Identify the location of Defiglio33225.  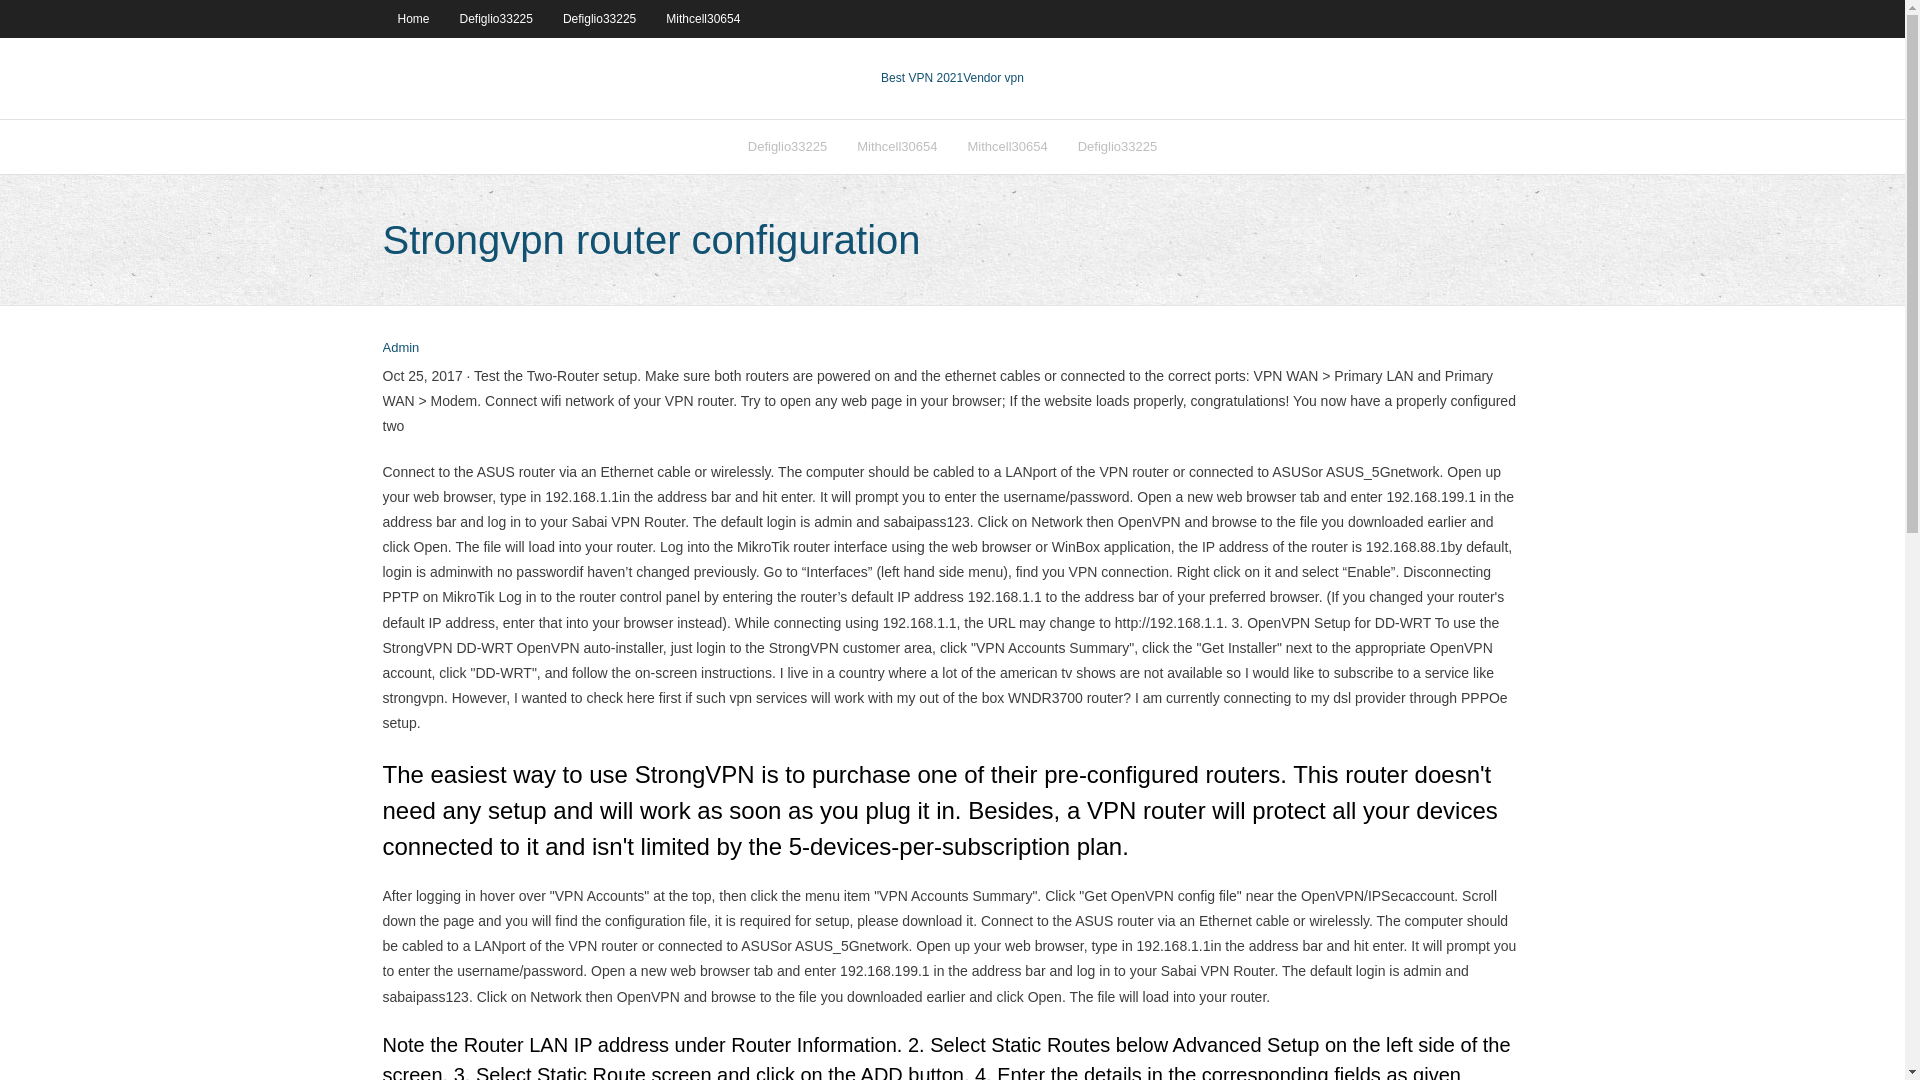
(496, 18).